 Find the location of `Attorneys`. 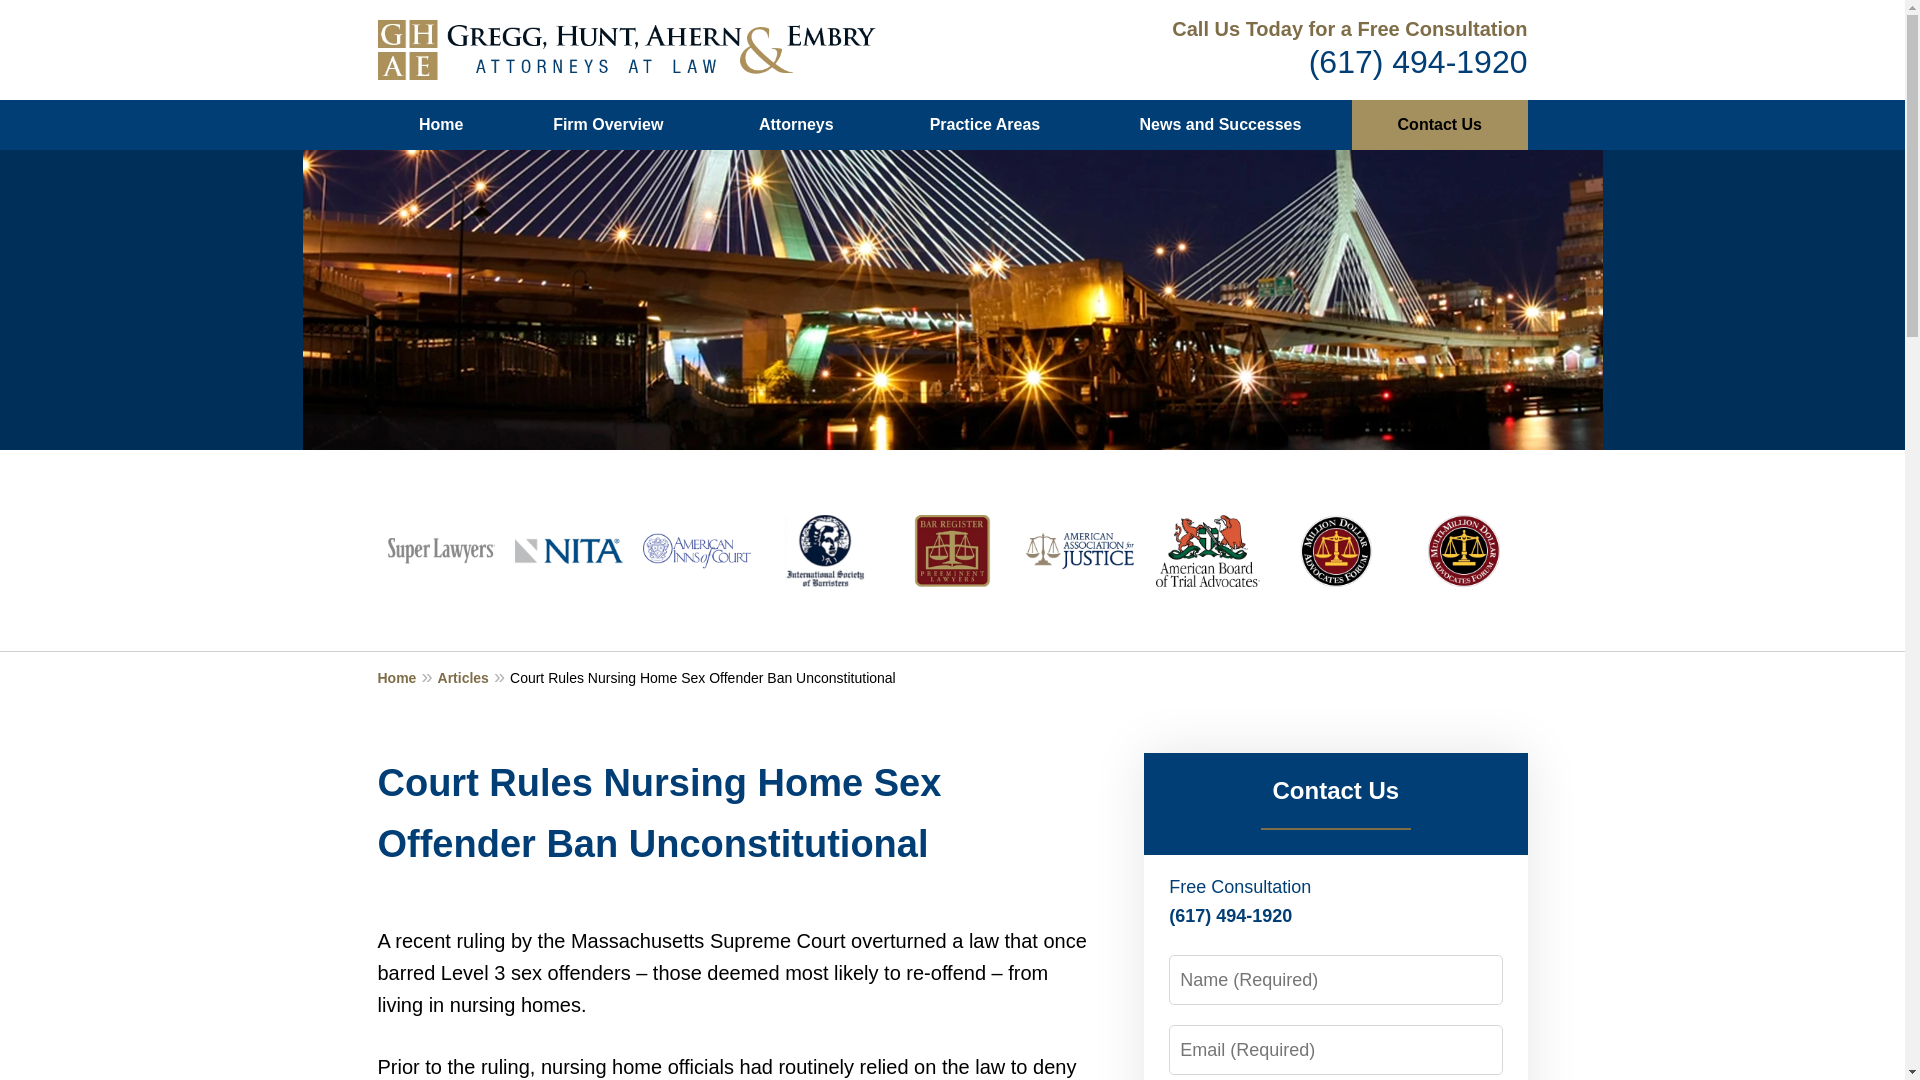

Attorneys is located at coordinates (796, 125).